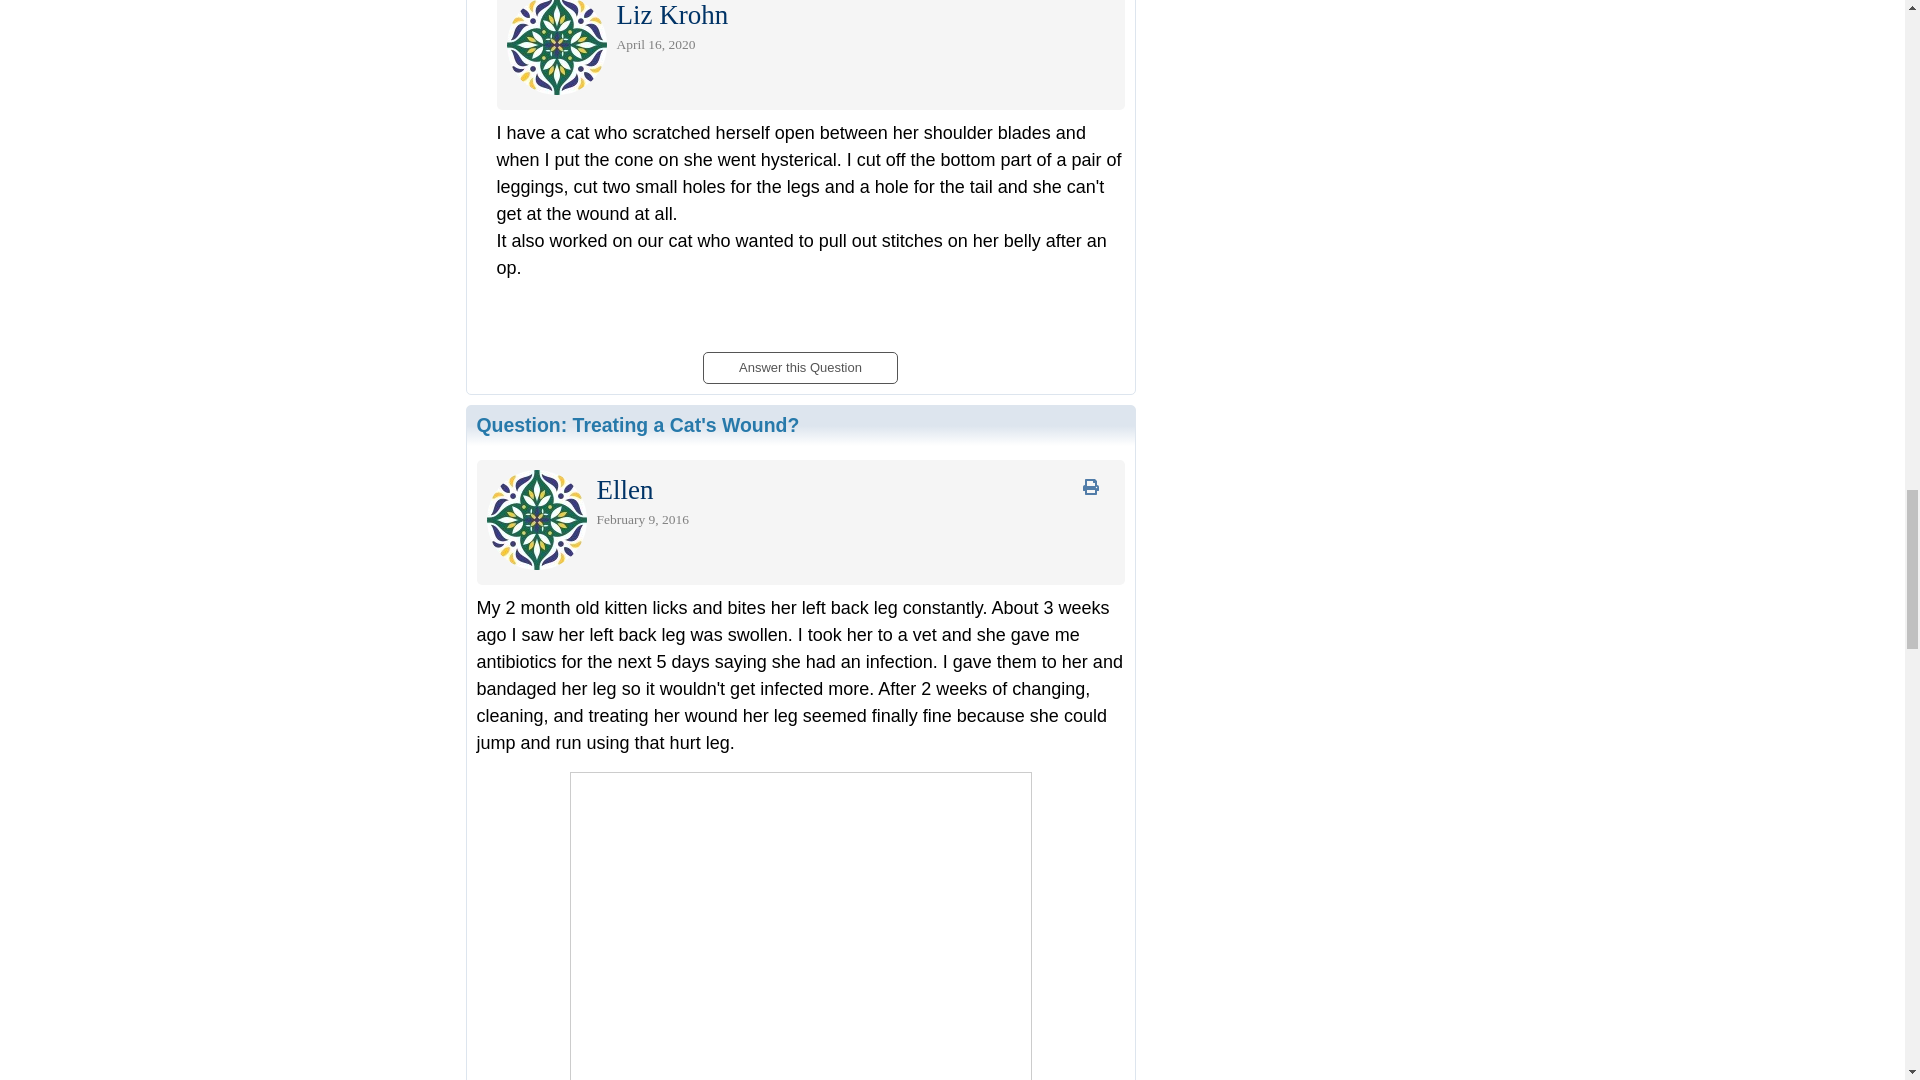 The image size is (1920, 1080). I want to click on Liz Krohn, so click(672, 19).